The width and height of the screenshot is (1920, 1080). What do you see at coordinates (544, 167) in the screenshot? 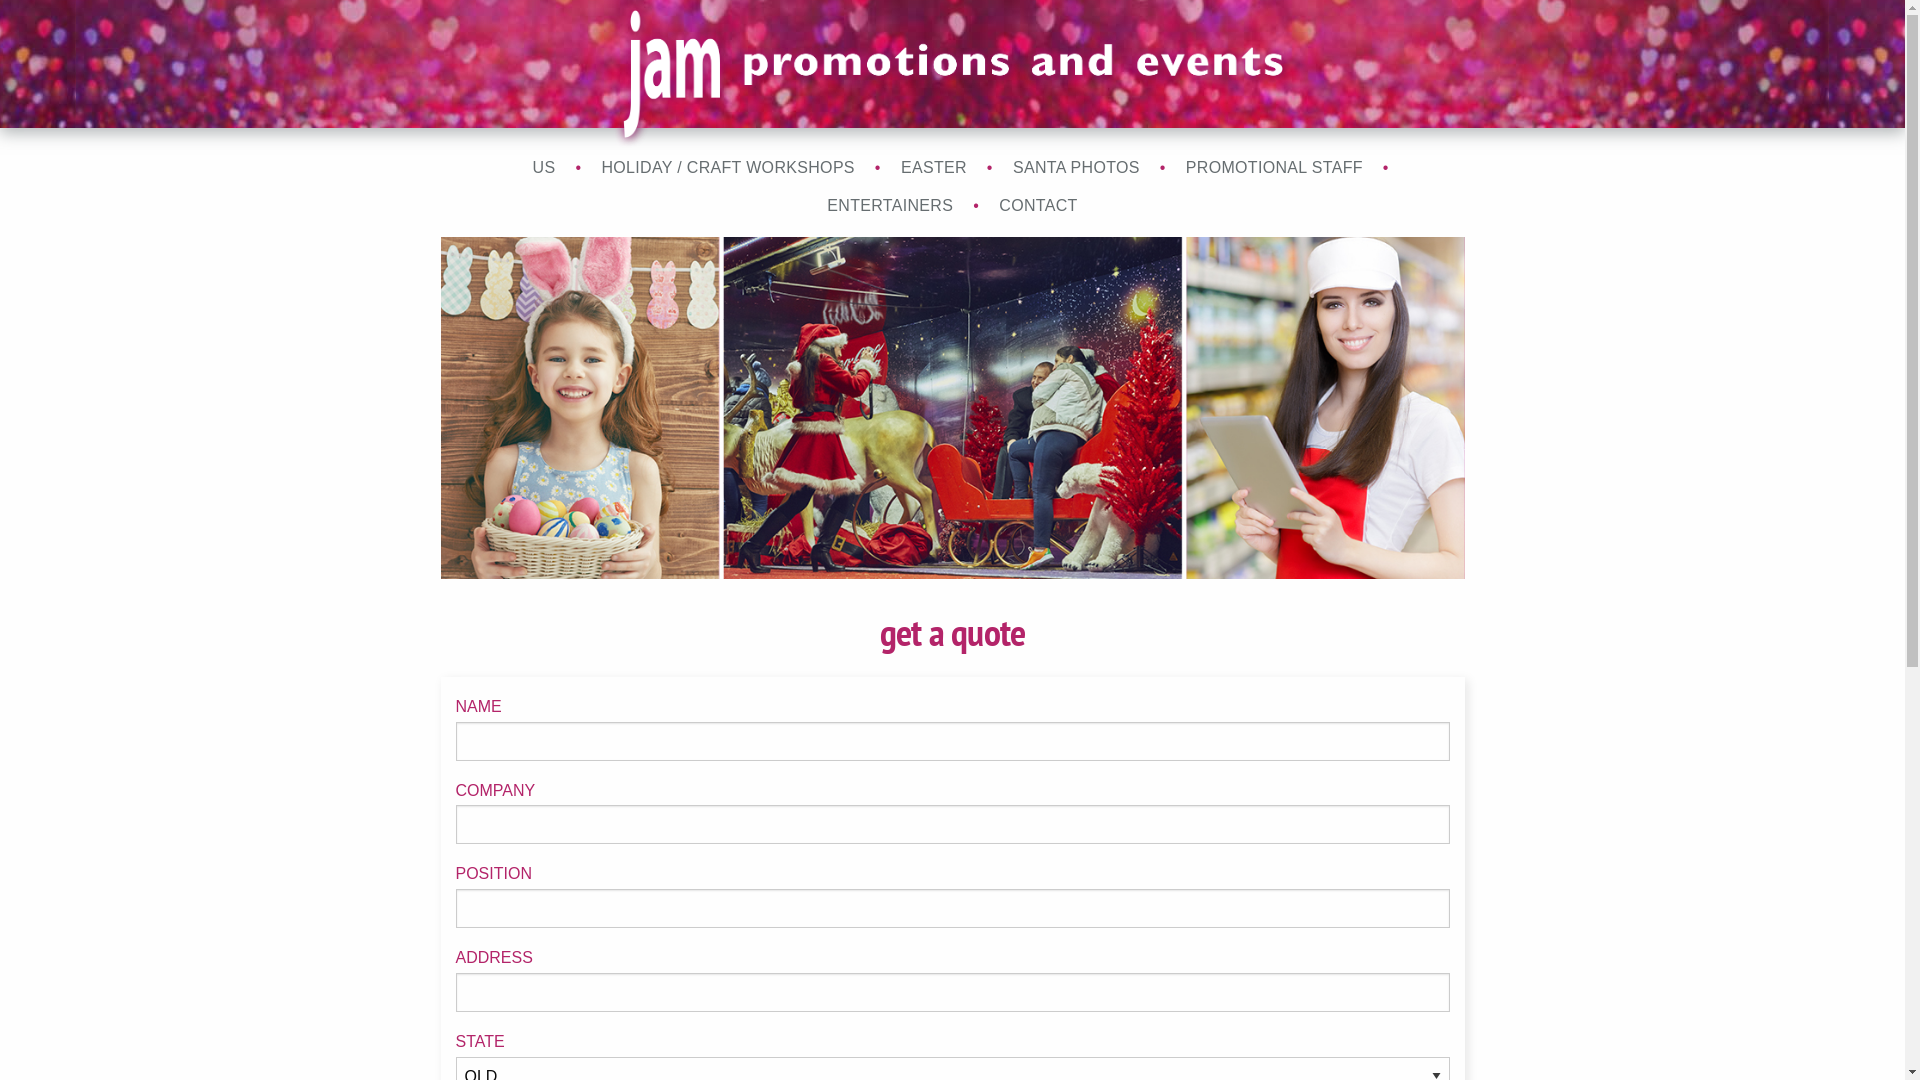
I see `US` at bounding box center [544, 167].